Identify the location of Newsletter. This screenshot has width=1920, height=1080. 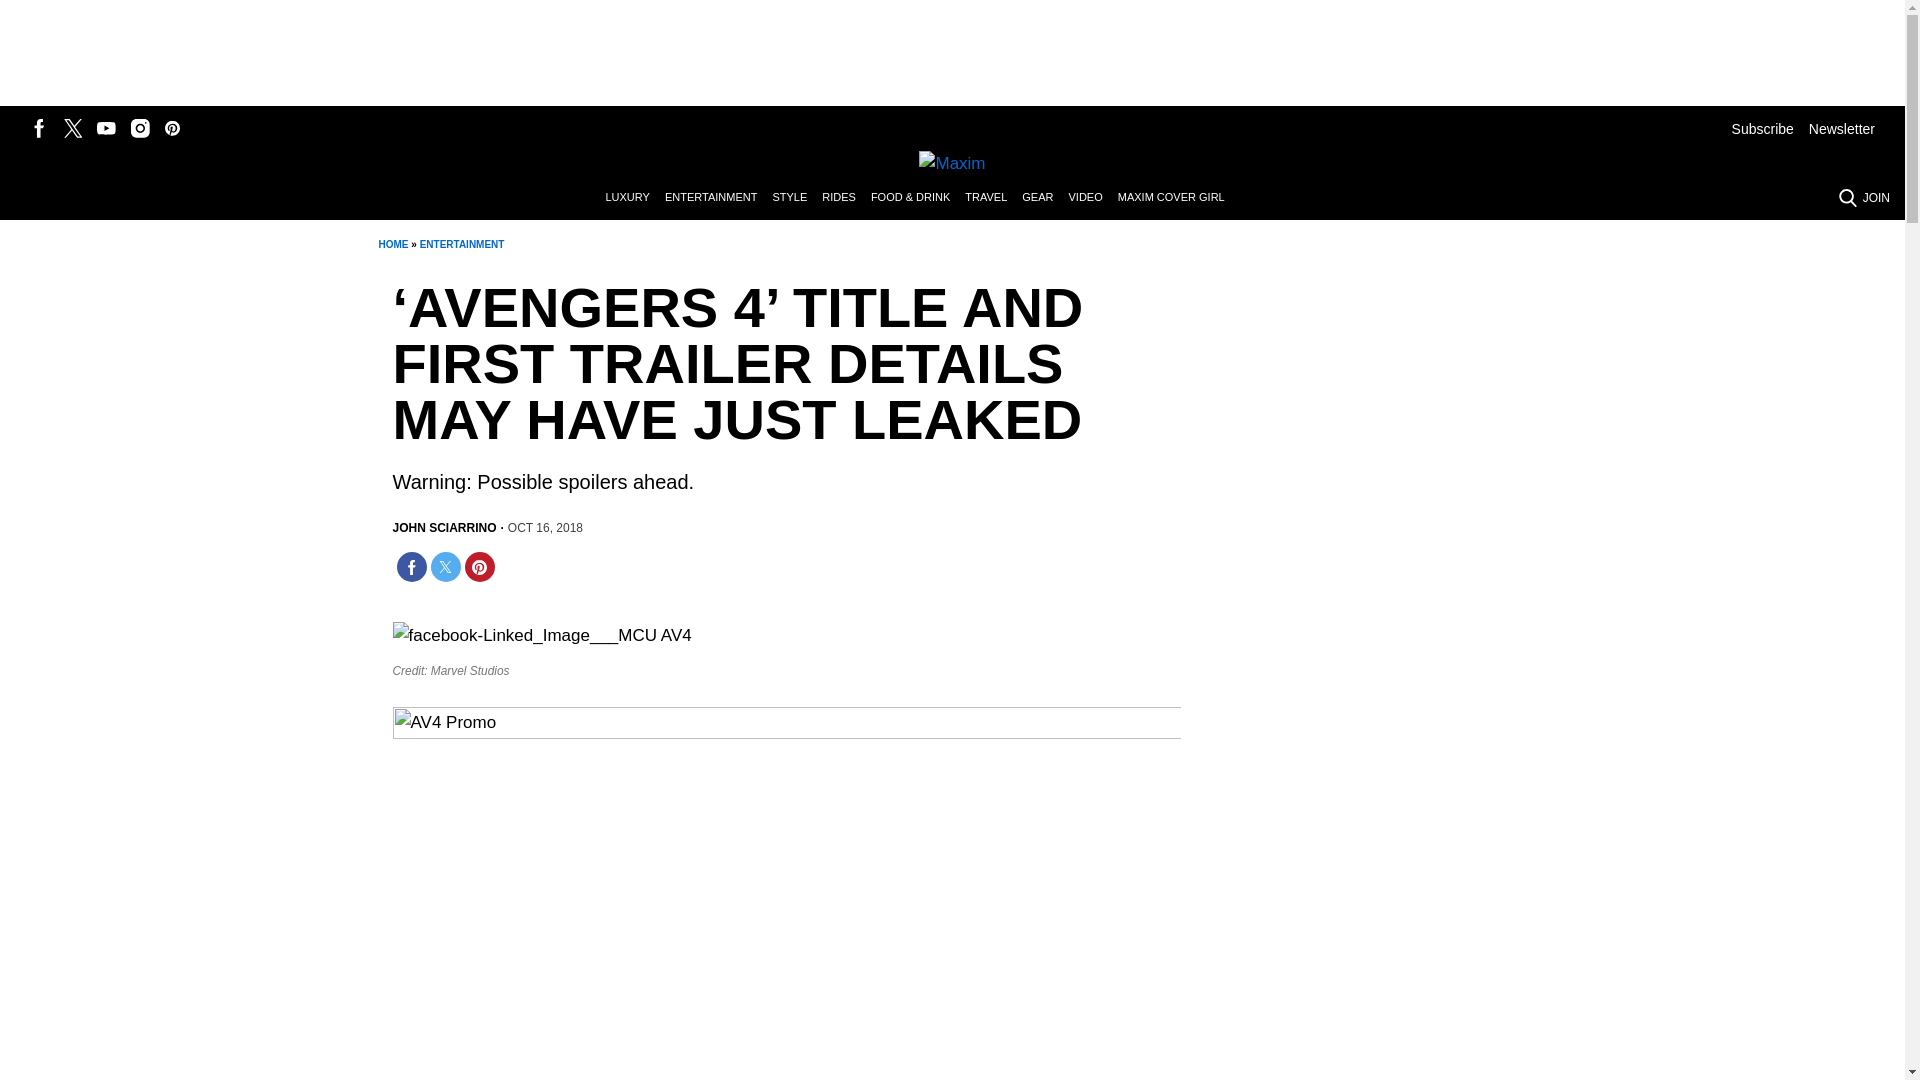
(1842, 128).